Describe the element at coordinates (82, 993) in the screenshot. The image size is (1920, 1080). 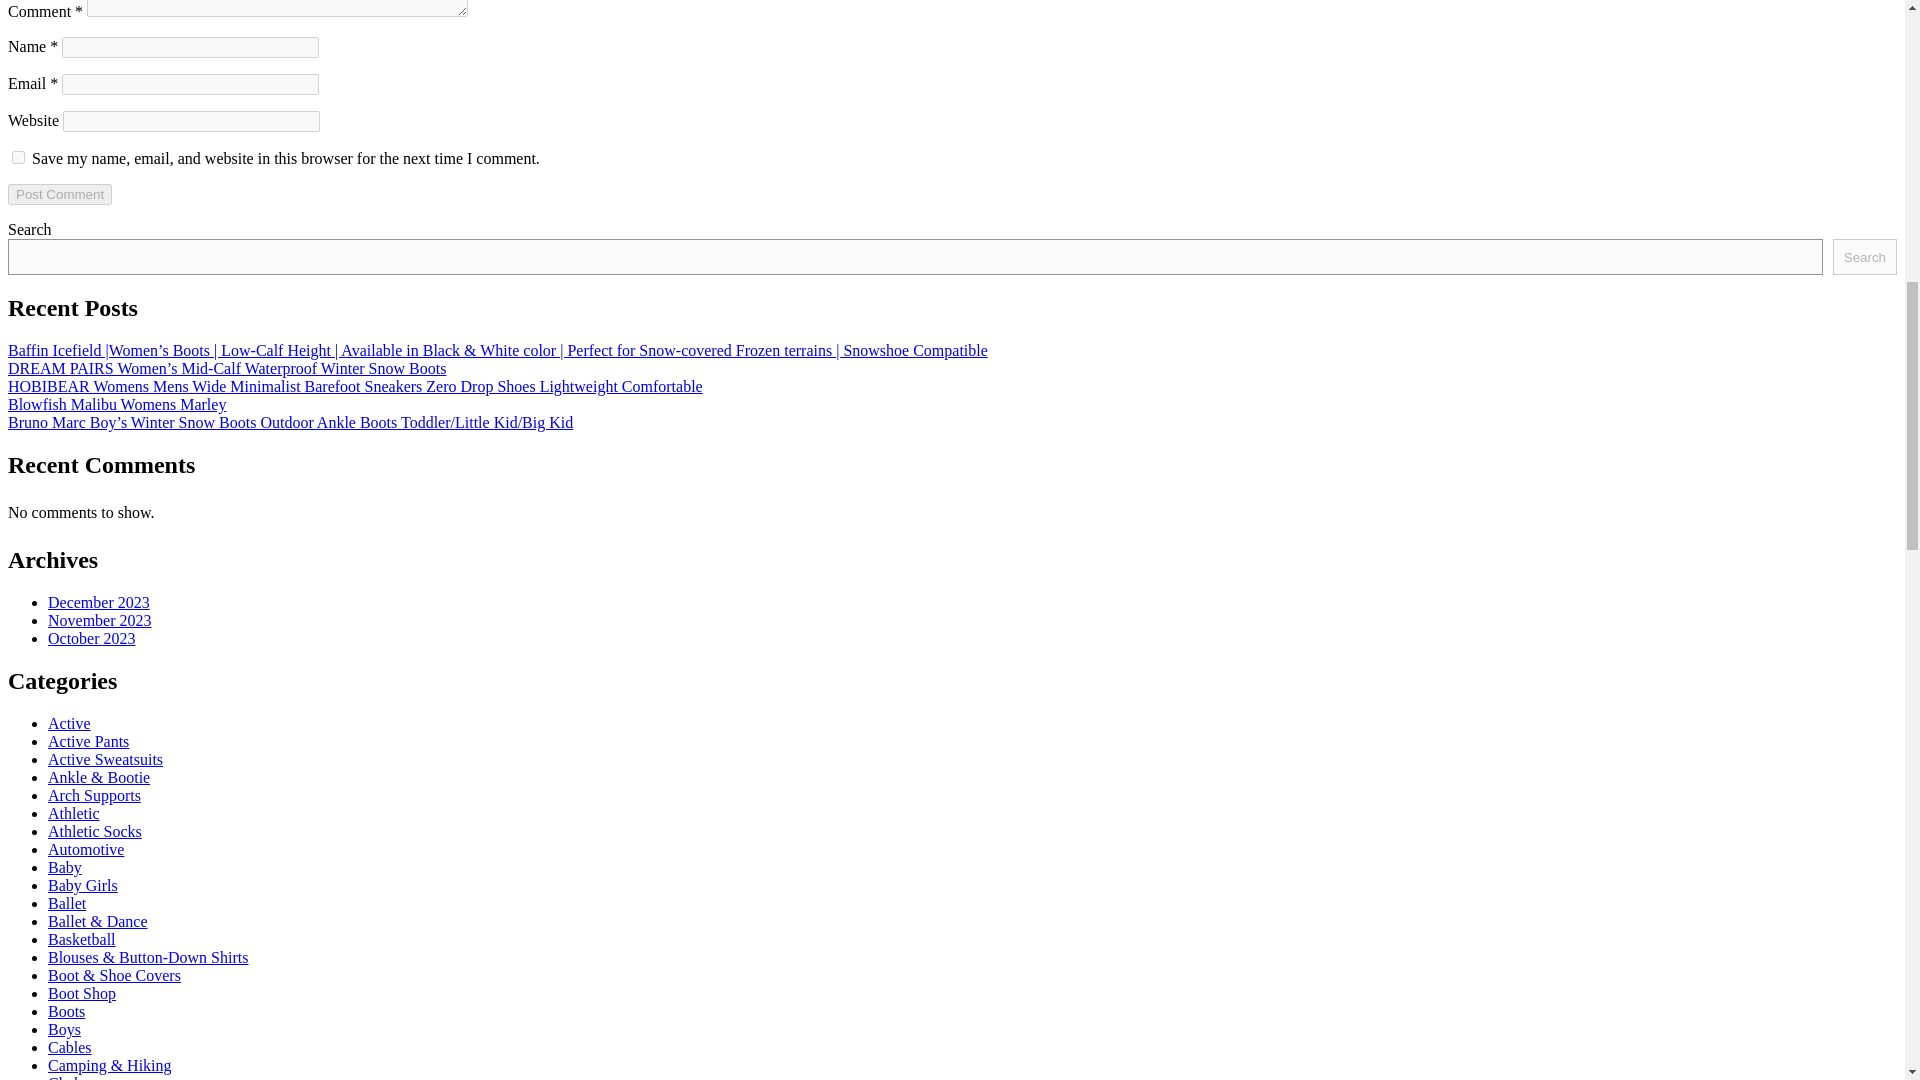
I see `Boot Shop` at that location.